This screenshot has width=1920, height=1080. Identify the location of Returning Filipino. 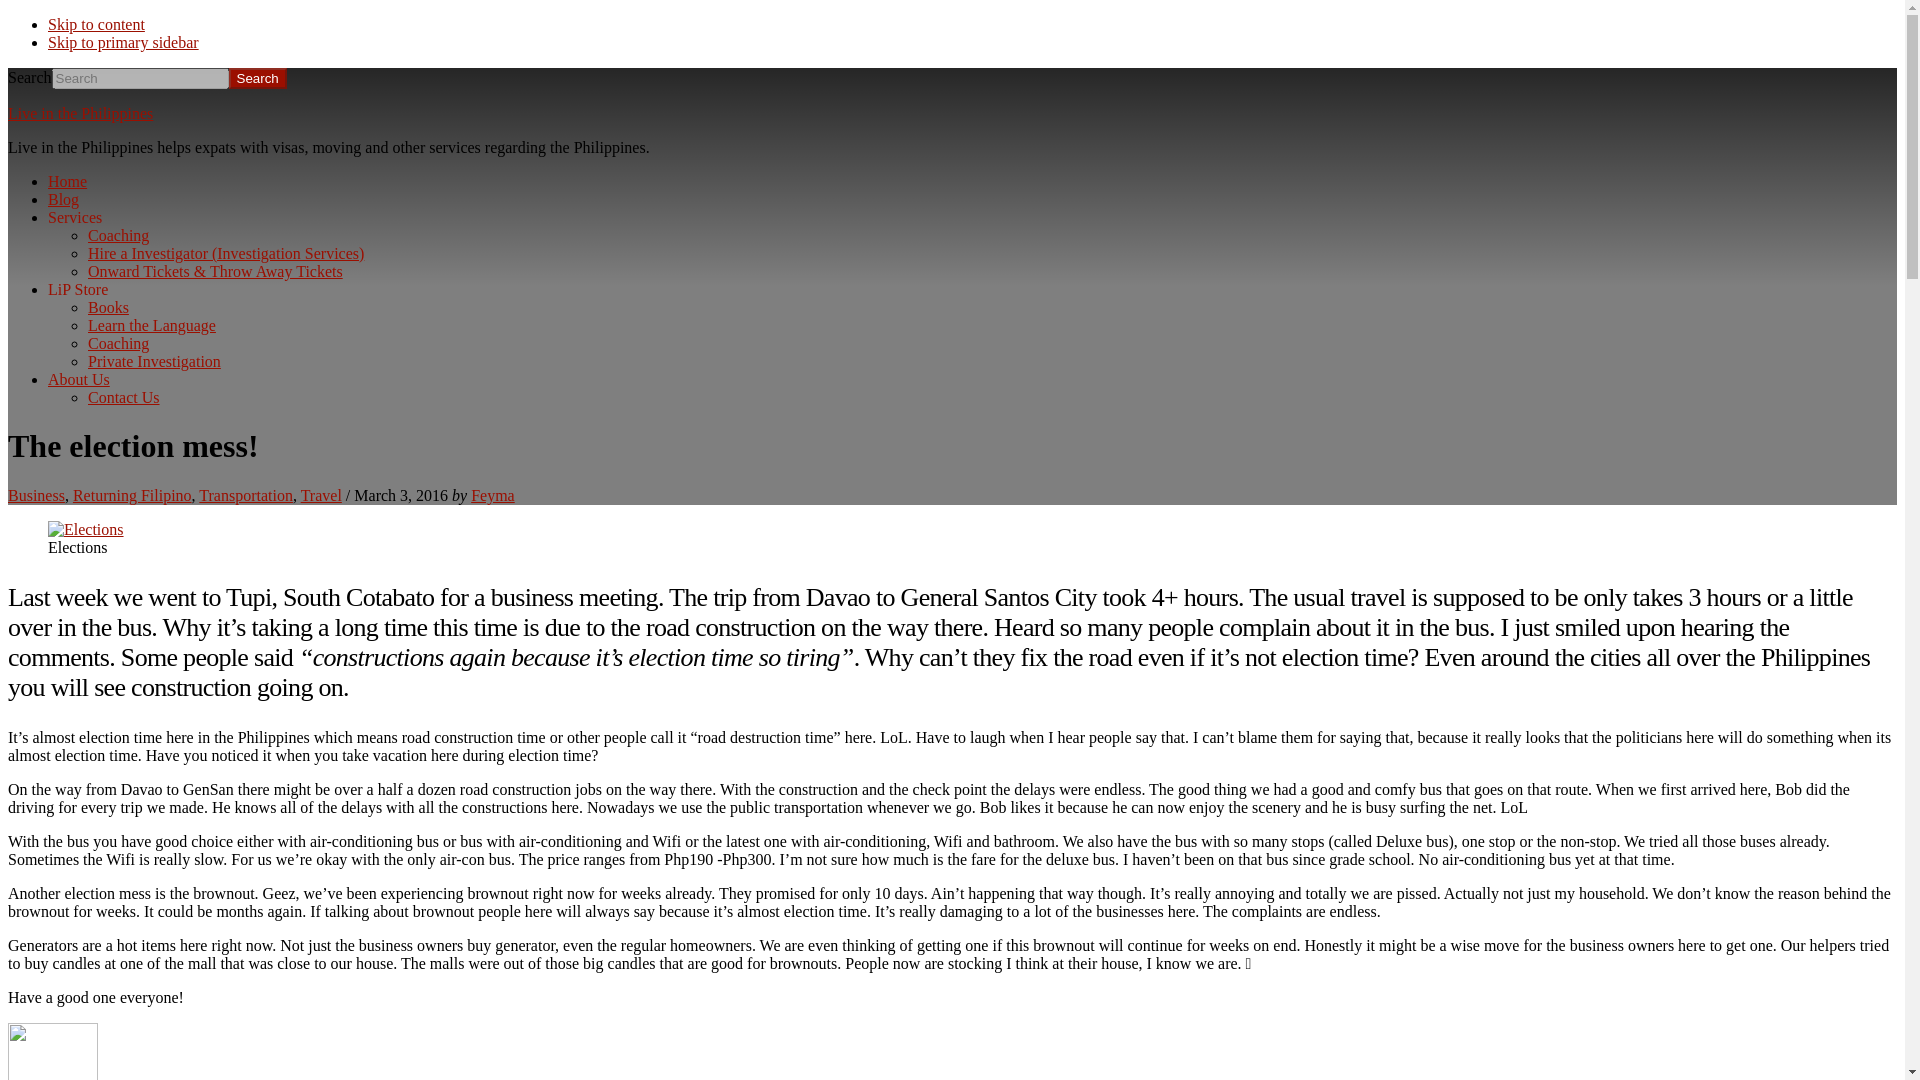
(132, 496).